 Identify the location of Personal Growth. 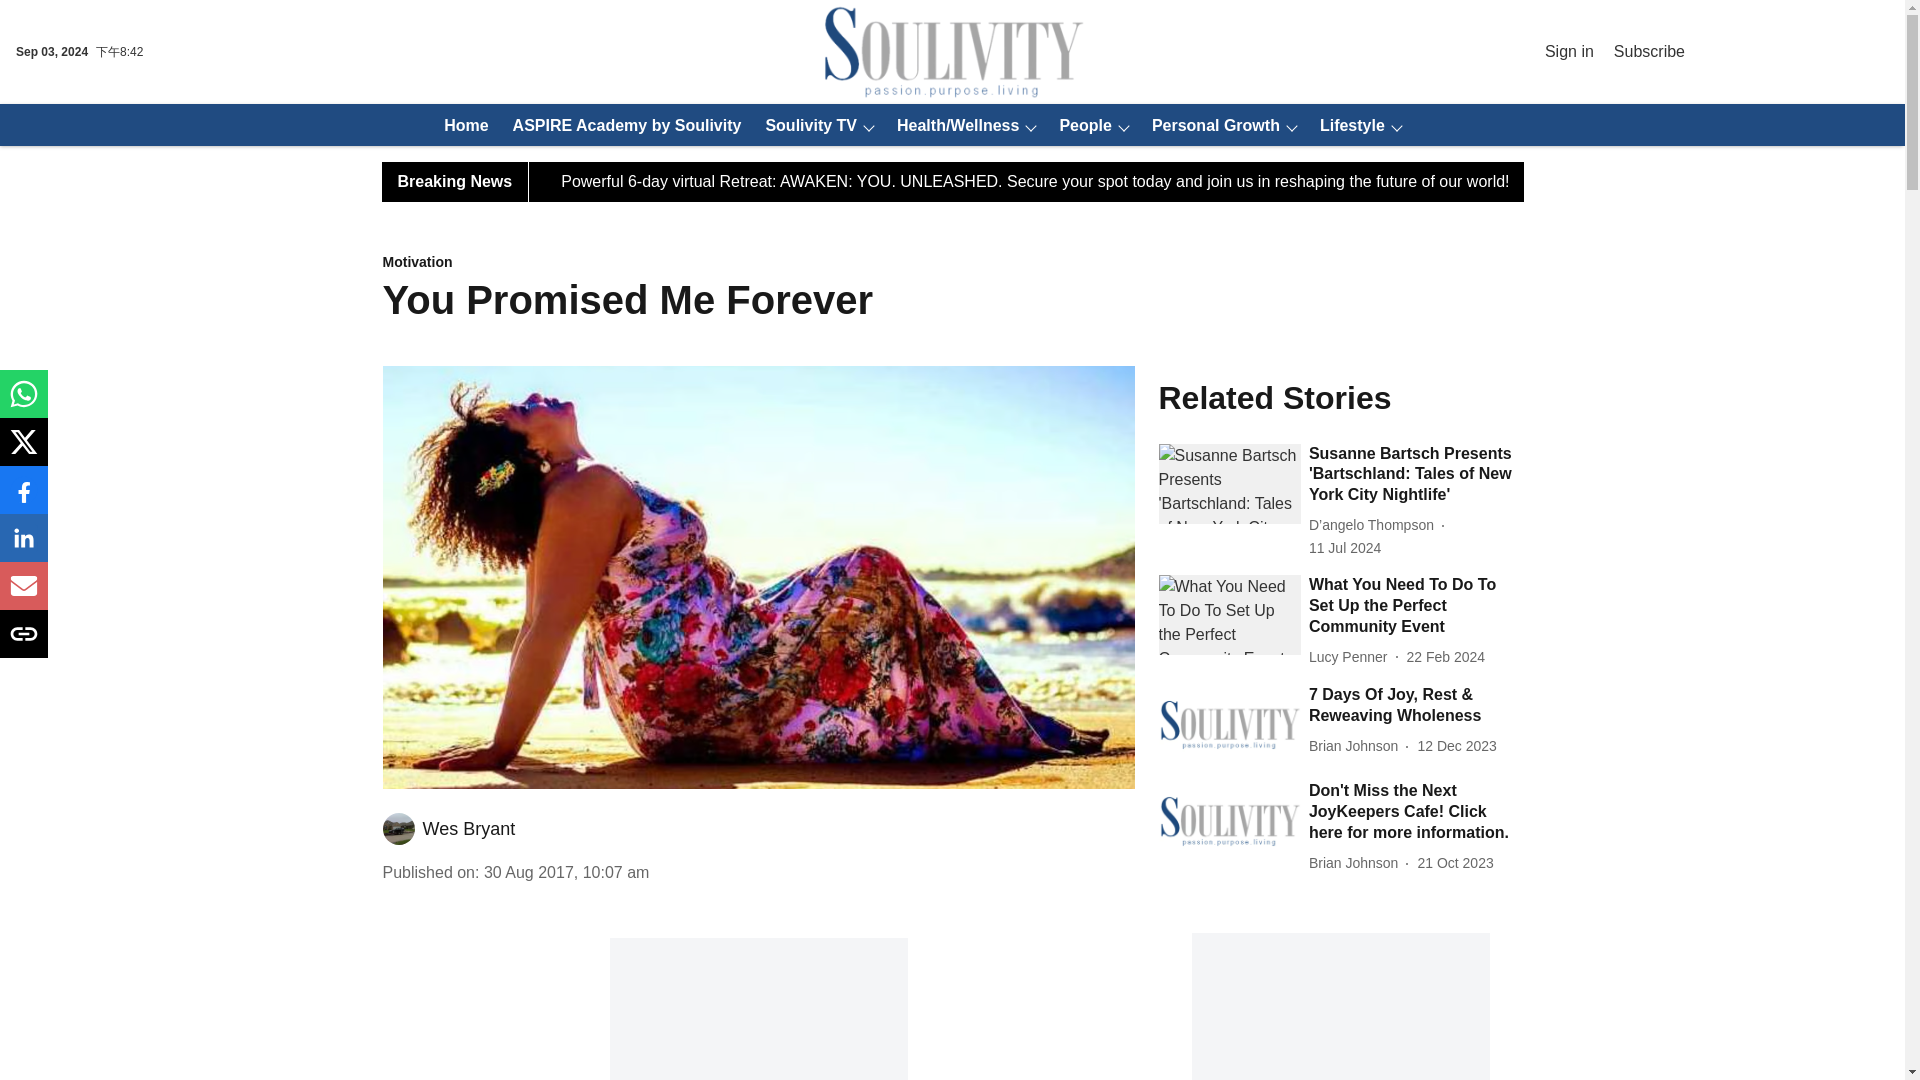
(1210, 125).